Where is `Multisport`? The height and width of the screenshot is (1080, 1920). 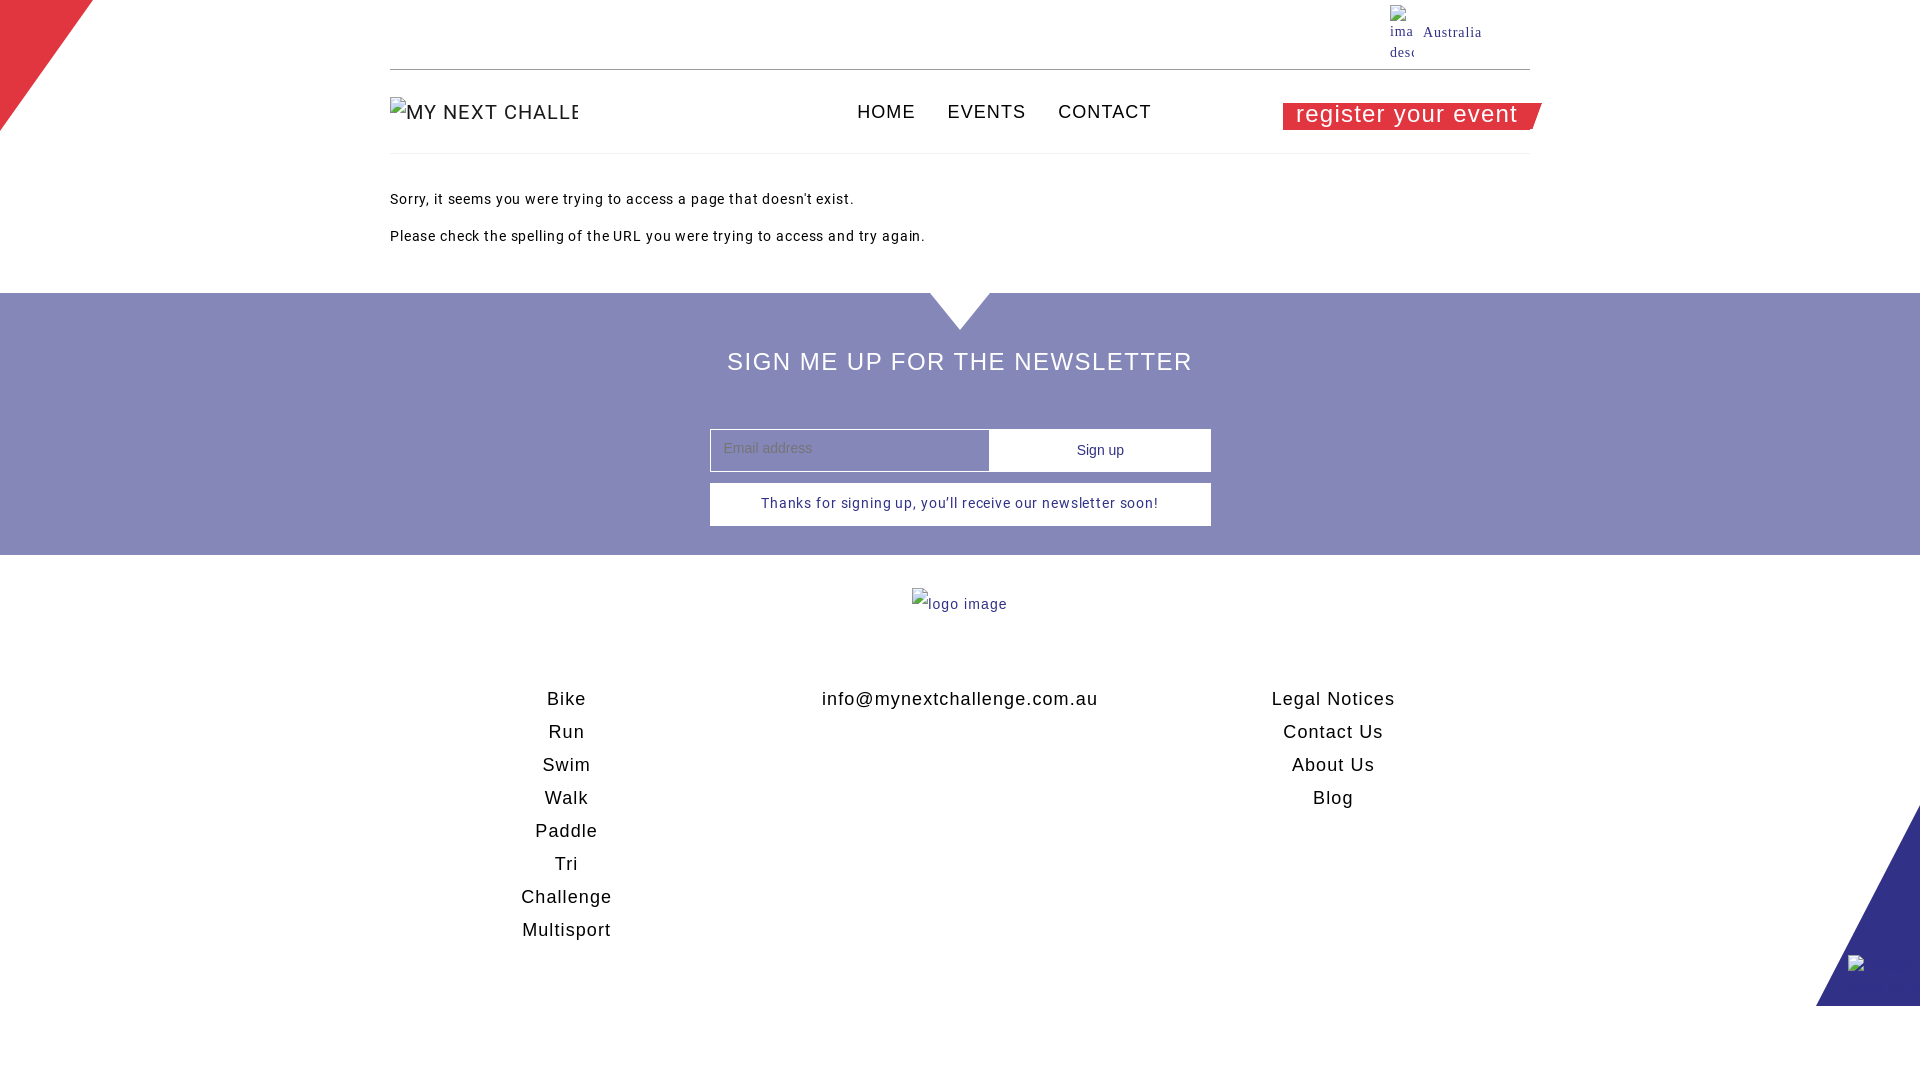
Multisport is located at coordinates (566, 930).